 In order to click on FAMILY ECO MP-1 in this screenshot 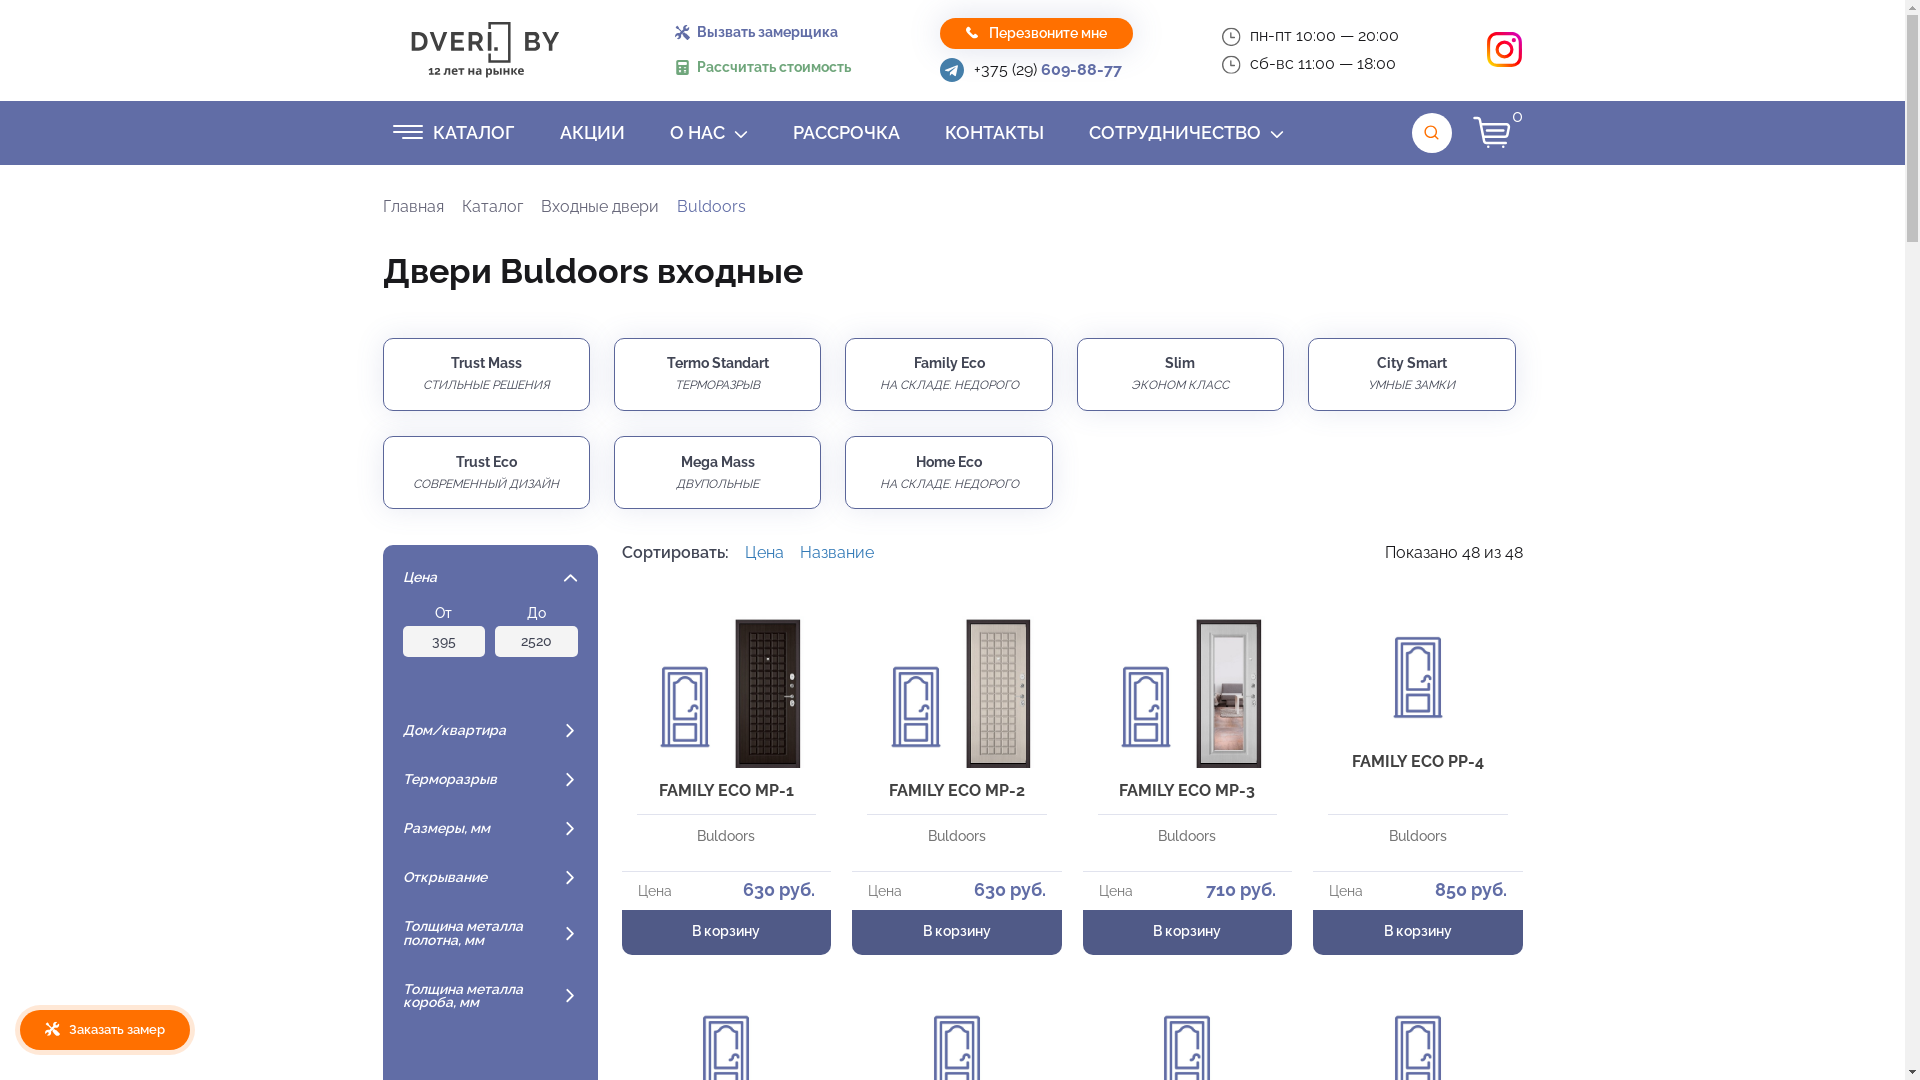, I will do `click(726, 716)`.